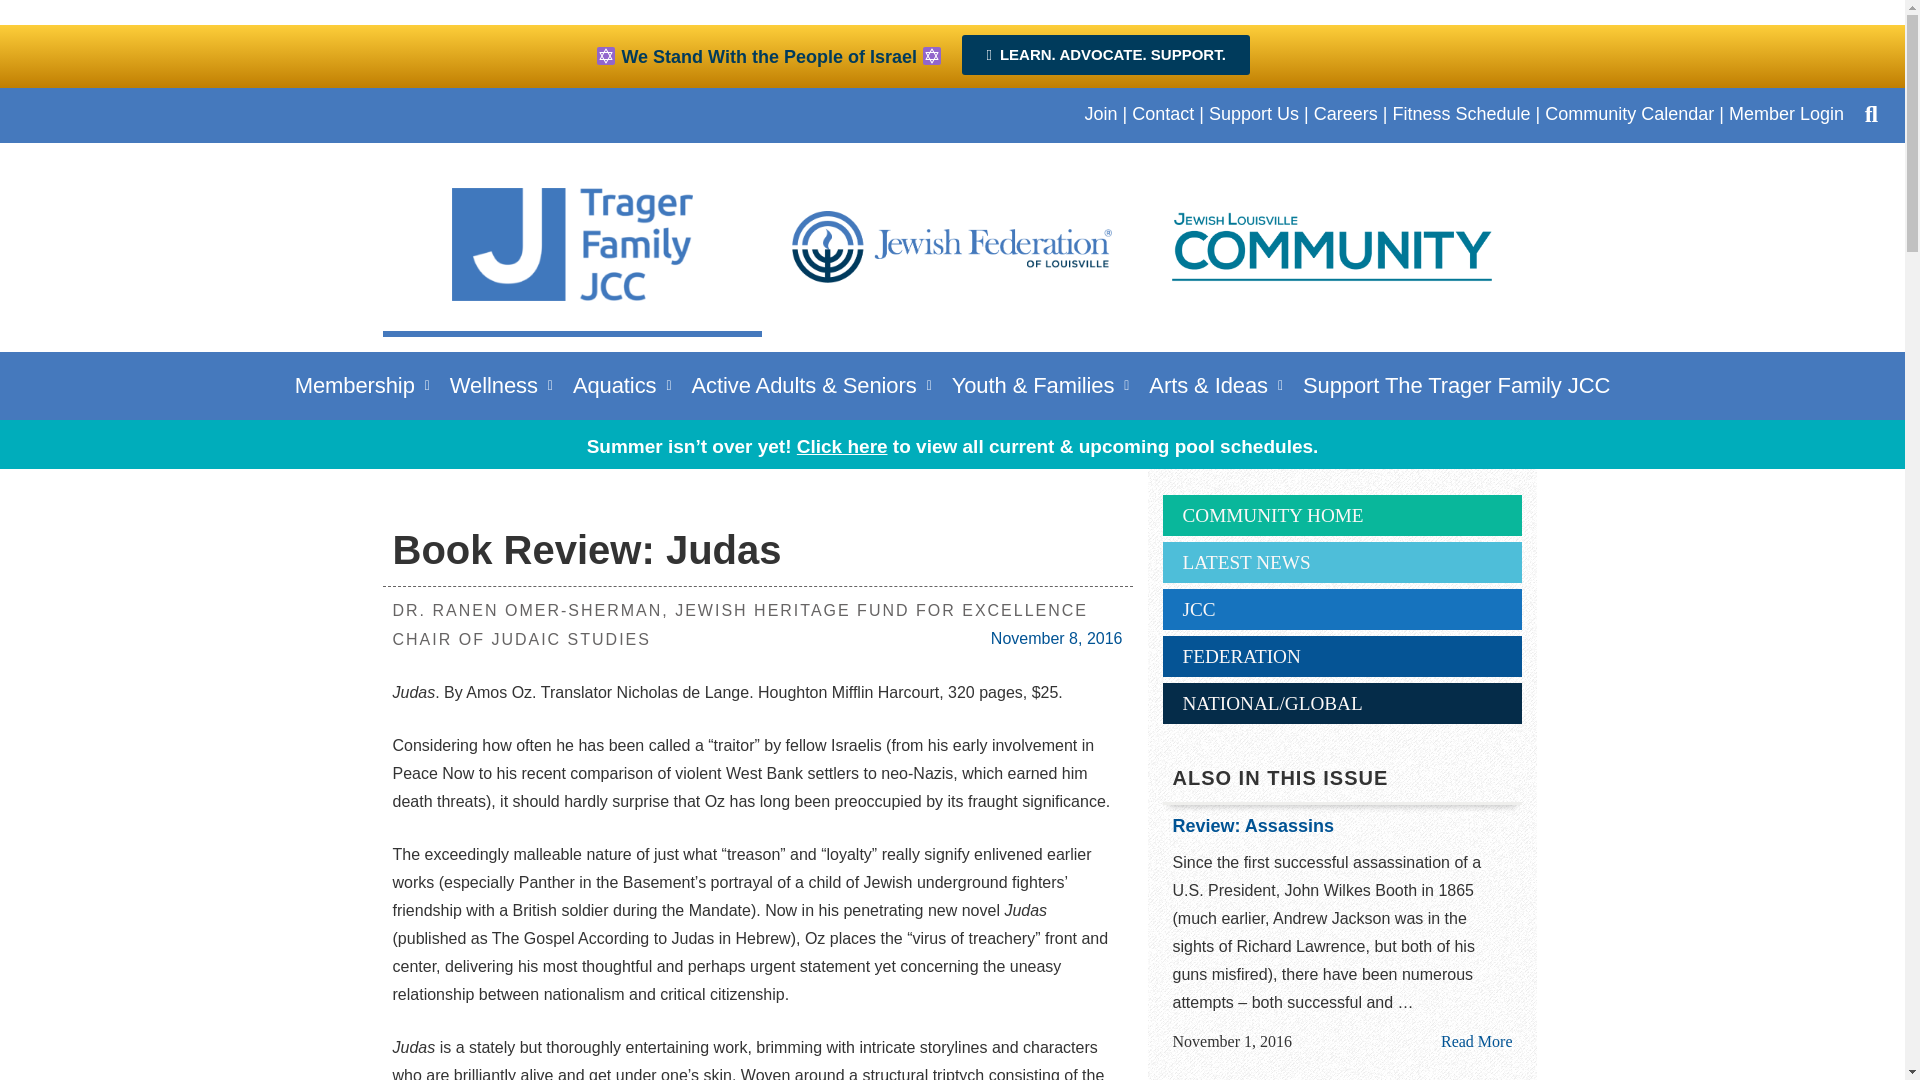 Image resolution: width=1920 pixels, height=1080 pixels. I want to click on Review: Assassins, so click(1476, 1040).